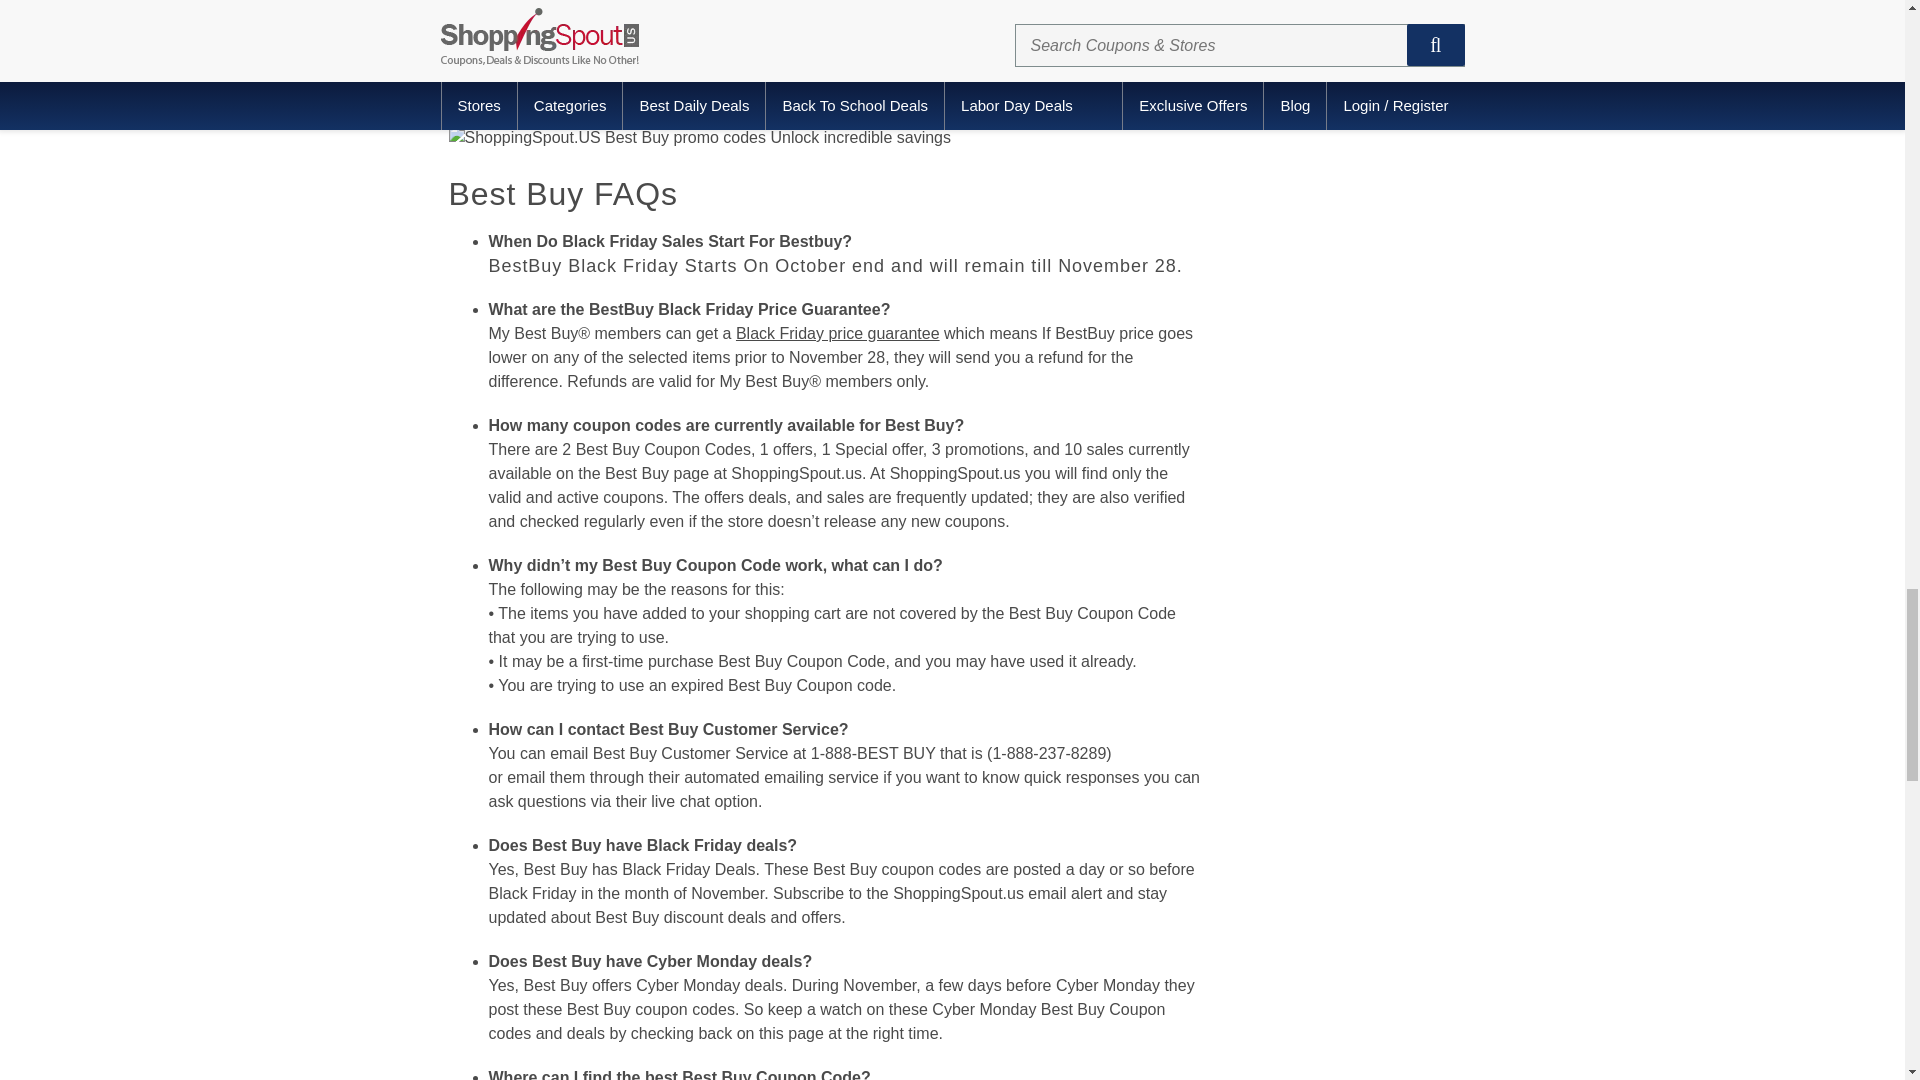 Image resolution: width=1920 pixels, height=1080 pixels. What do you see at coordinates (548, 1) in the screenshot?
I see `electronics` at bounding box center [548, 1].